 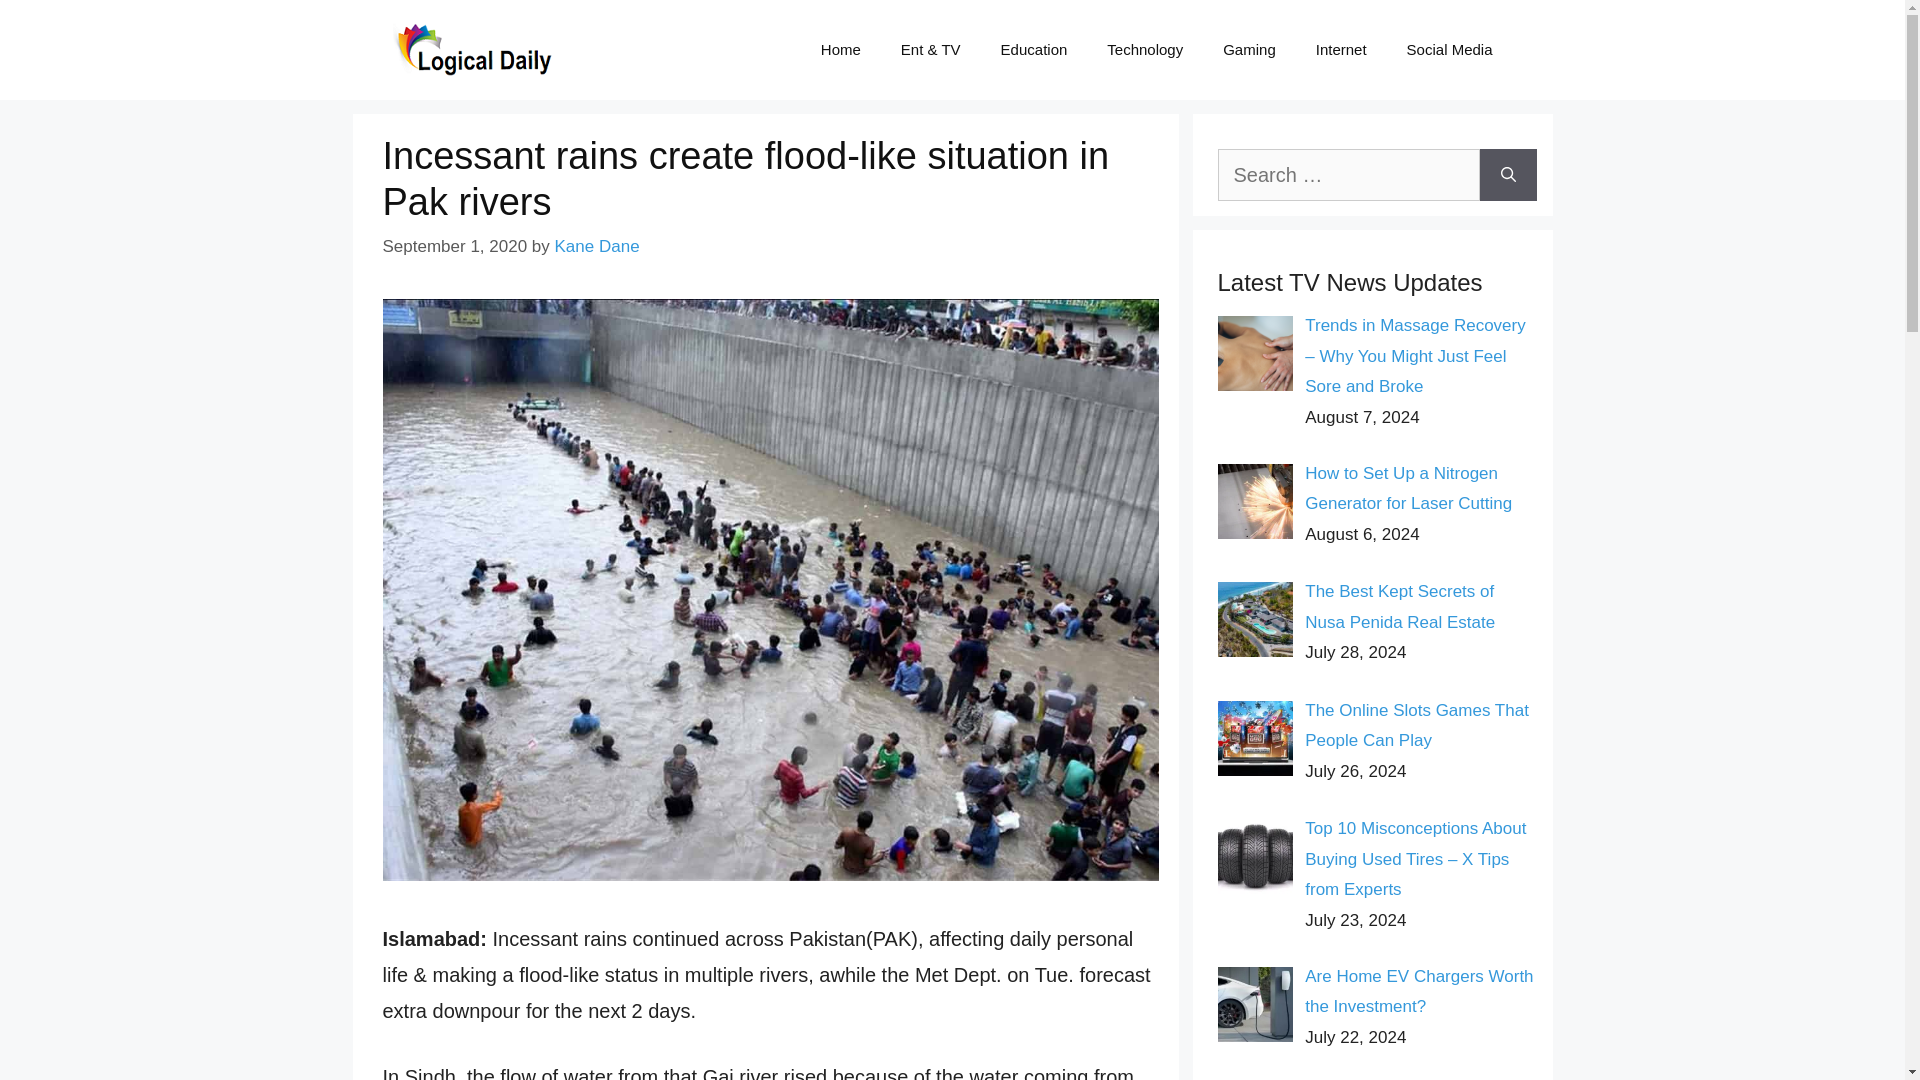 What do you see at coordinates (596, 246) in the screenshot?
I see `Kane Dane` at bounding box center [596, 246].